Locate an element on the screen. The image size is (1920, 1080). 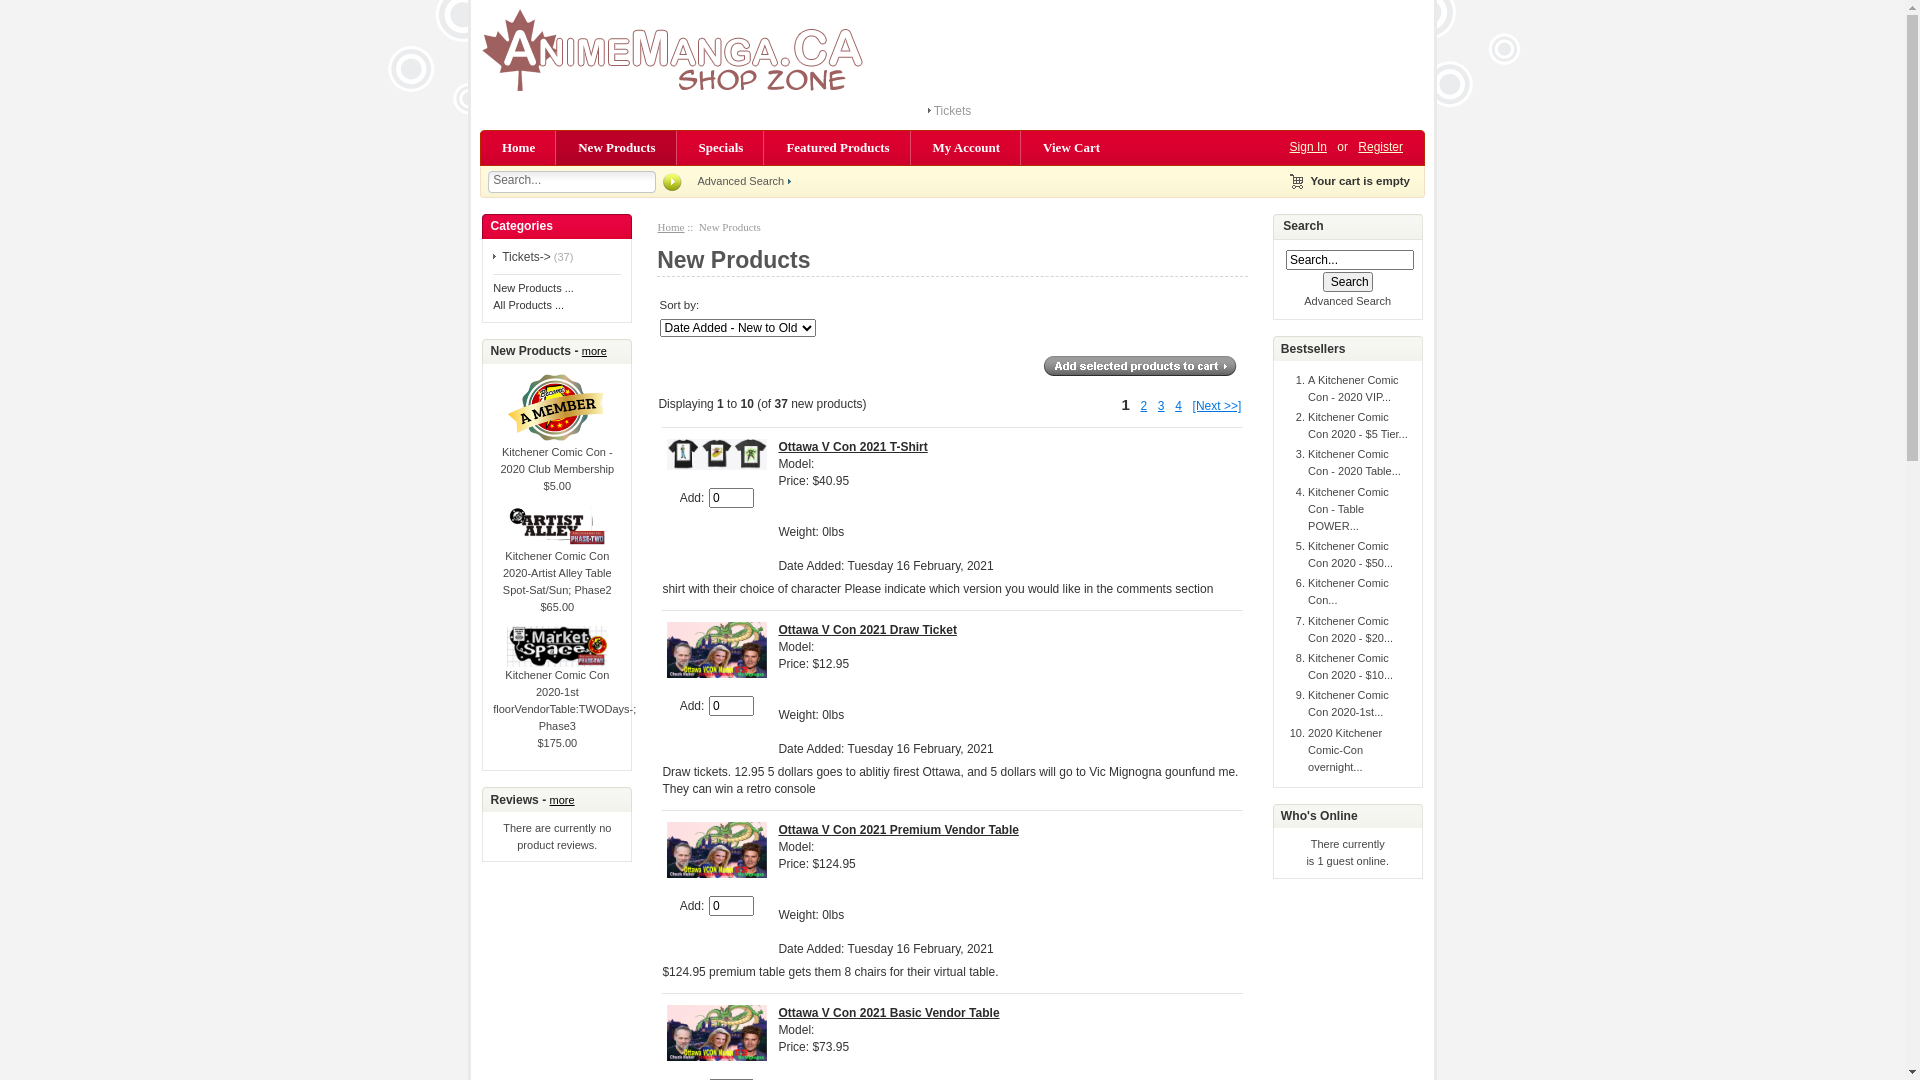
Kitchener Comic Con - 2020 Table... is located at coordinates (1354, 462).